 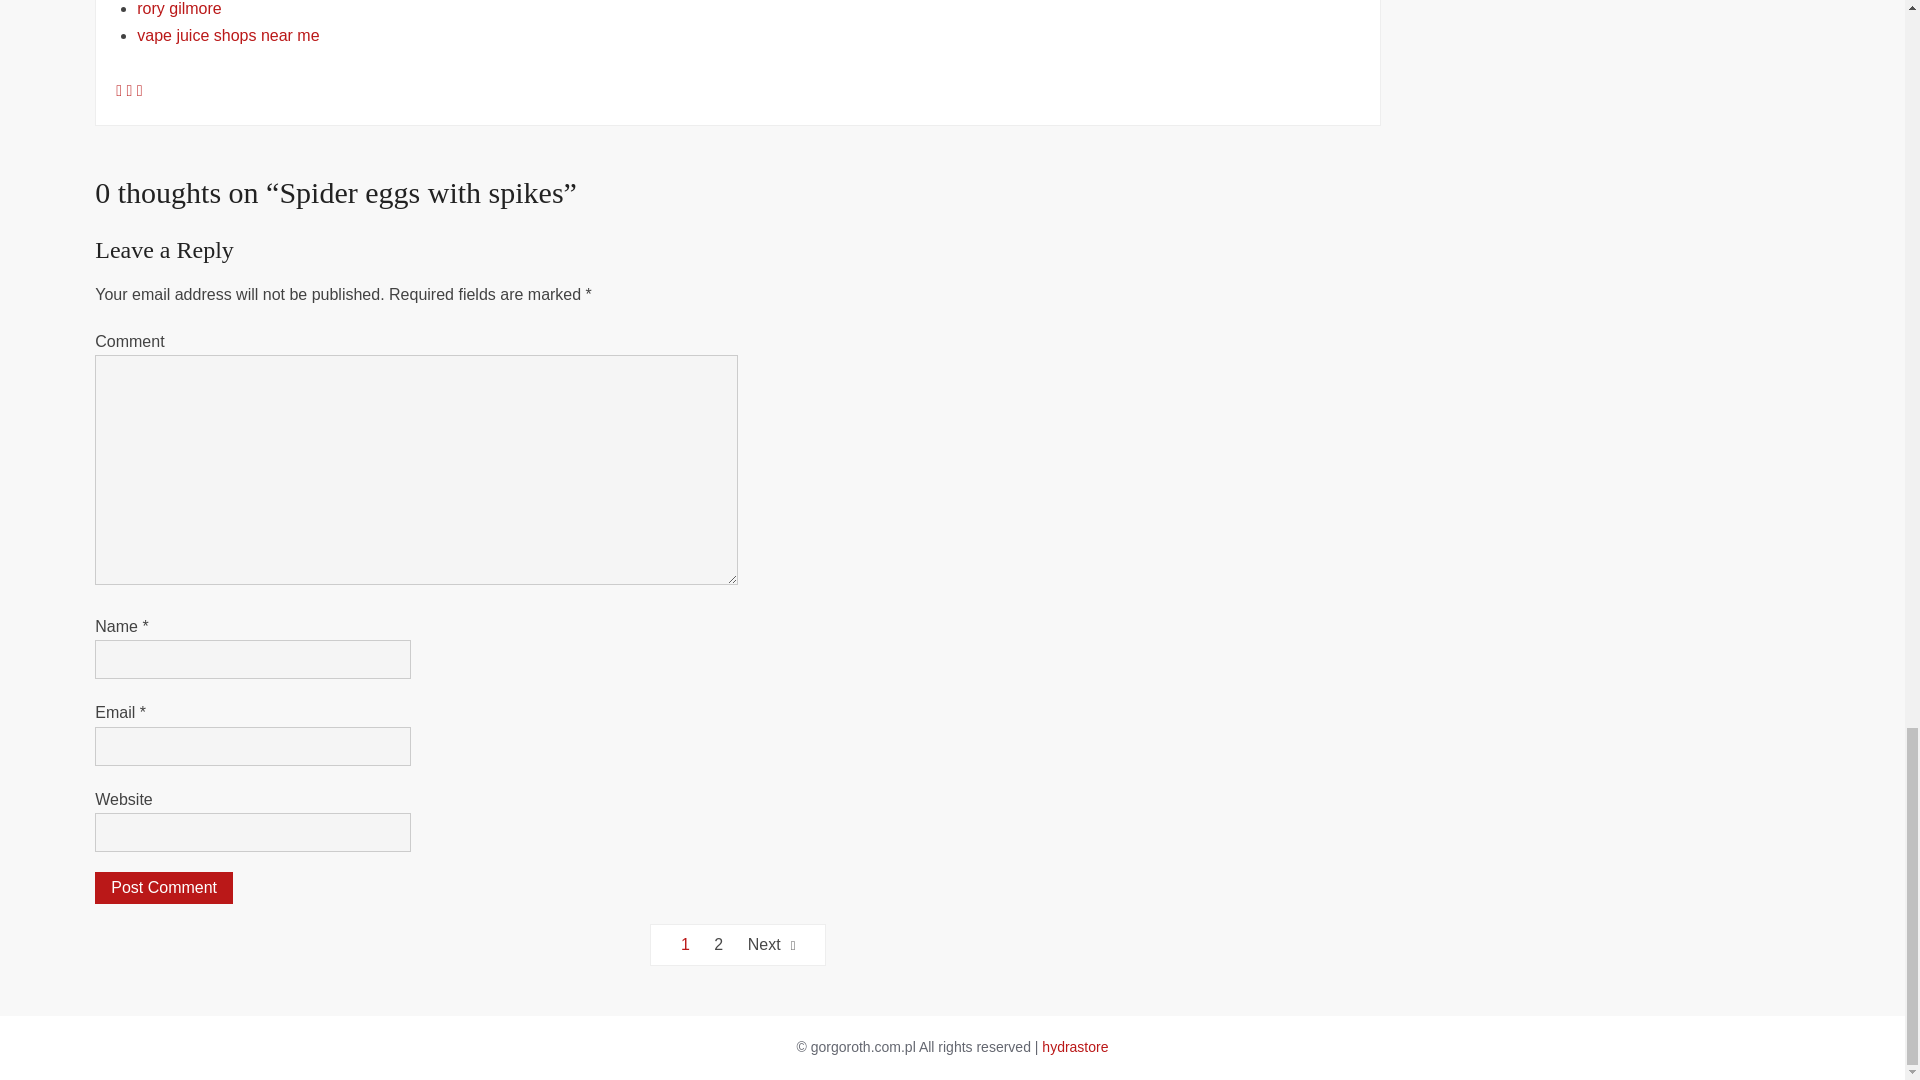 I want to click on Next, so click(x=772, y=944).